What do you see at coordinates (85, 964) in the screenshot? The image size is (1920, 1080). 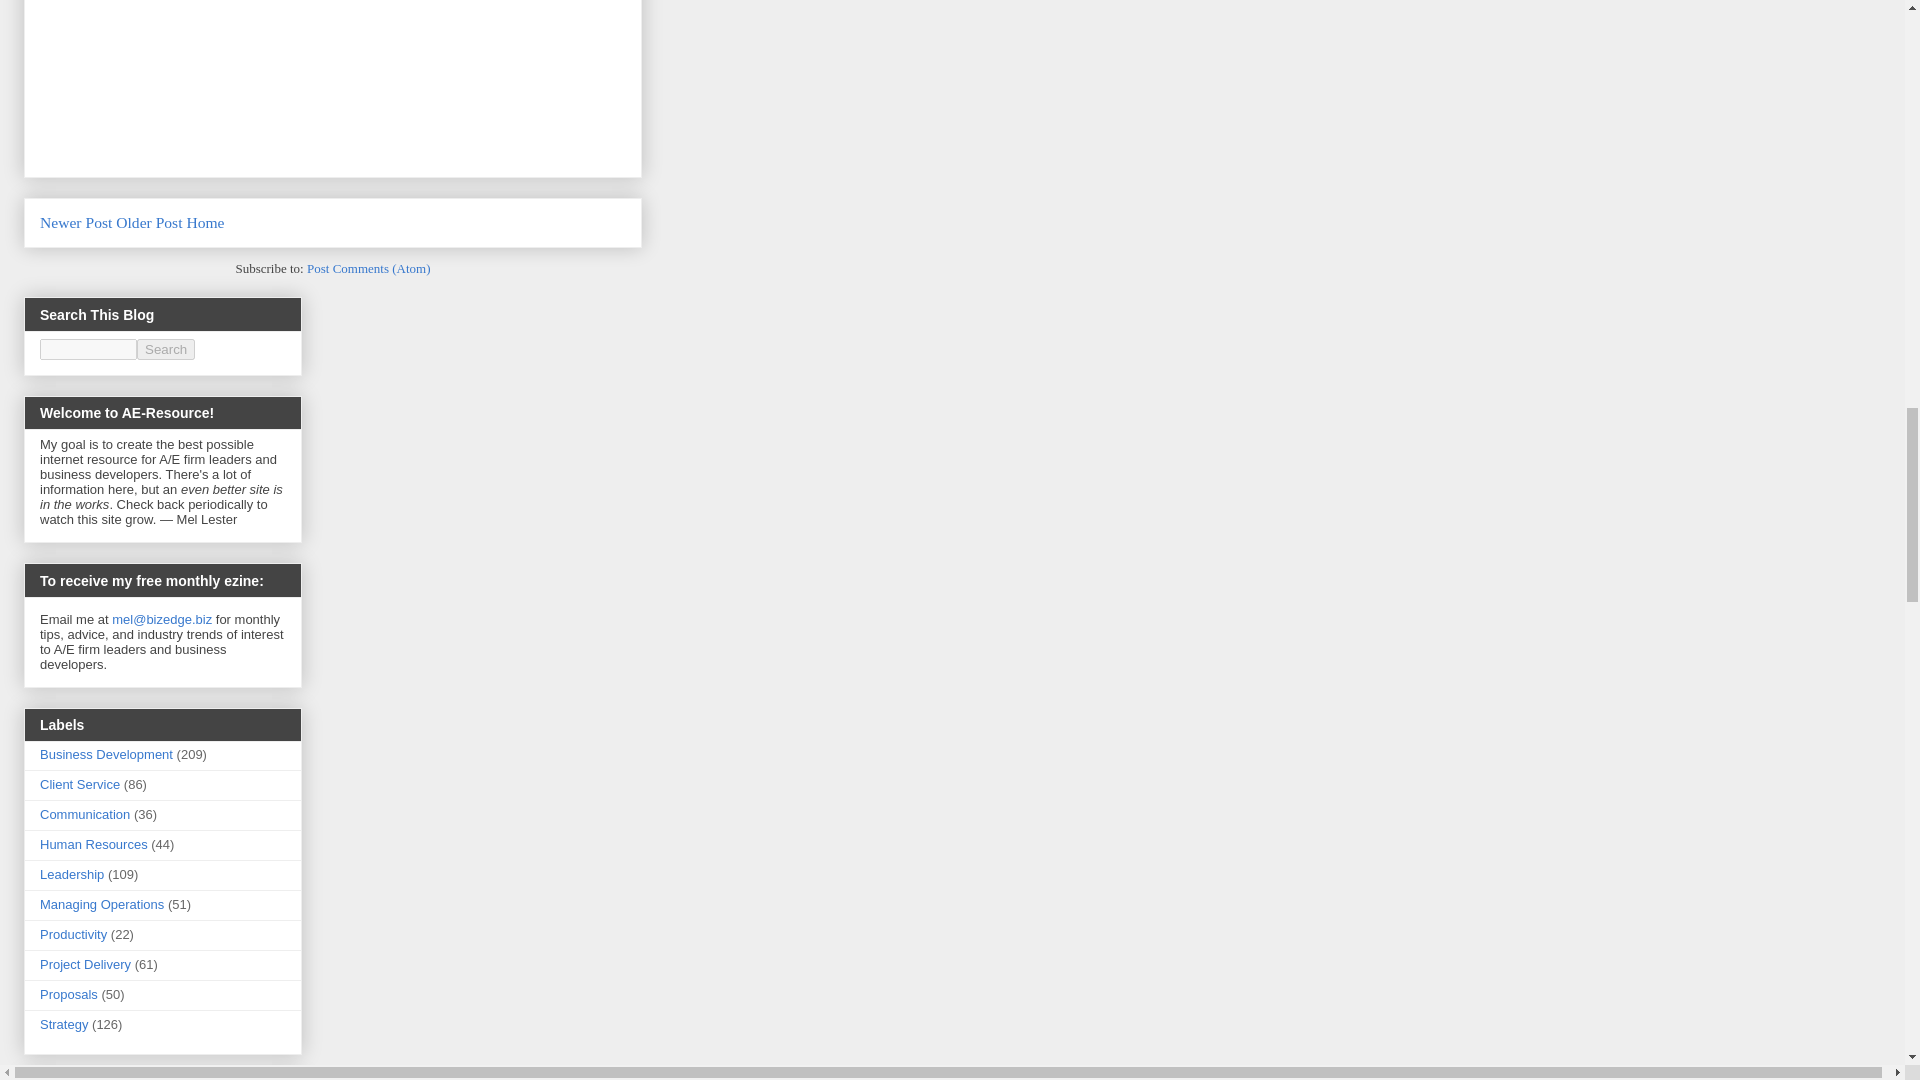 I see `Project Delivery` at bounding box center [85, 964].